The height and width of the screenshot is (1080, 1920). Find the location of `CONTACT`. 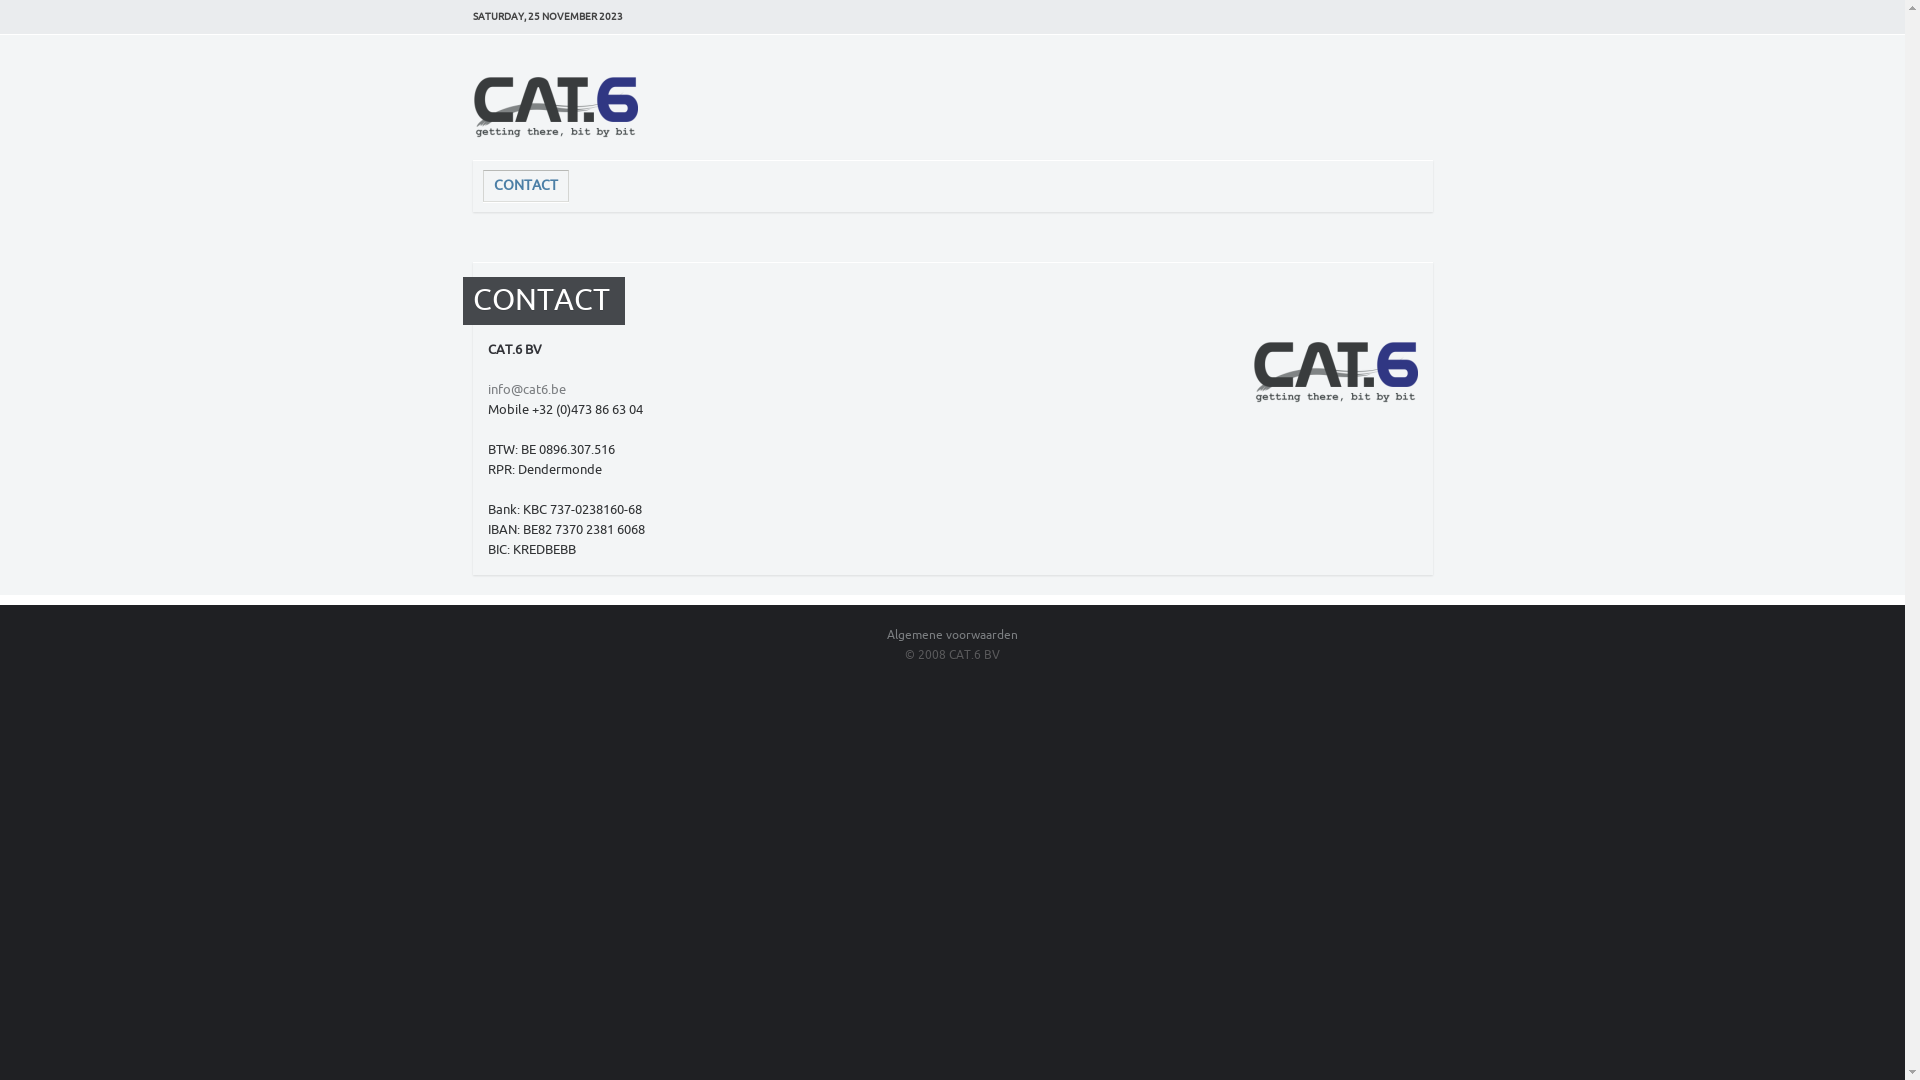

CONTACT is located at coordinates (540, 300).